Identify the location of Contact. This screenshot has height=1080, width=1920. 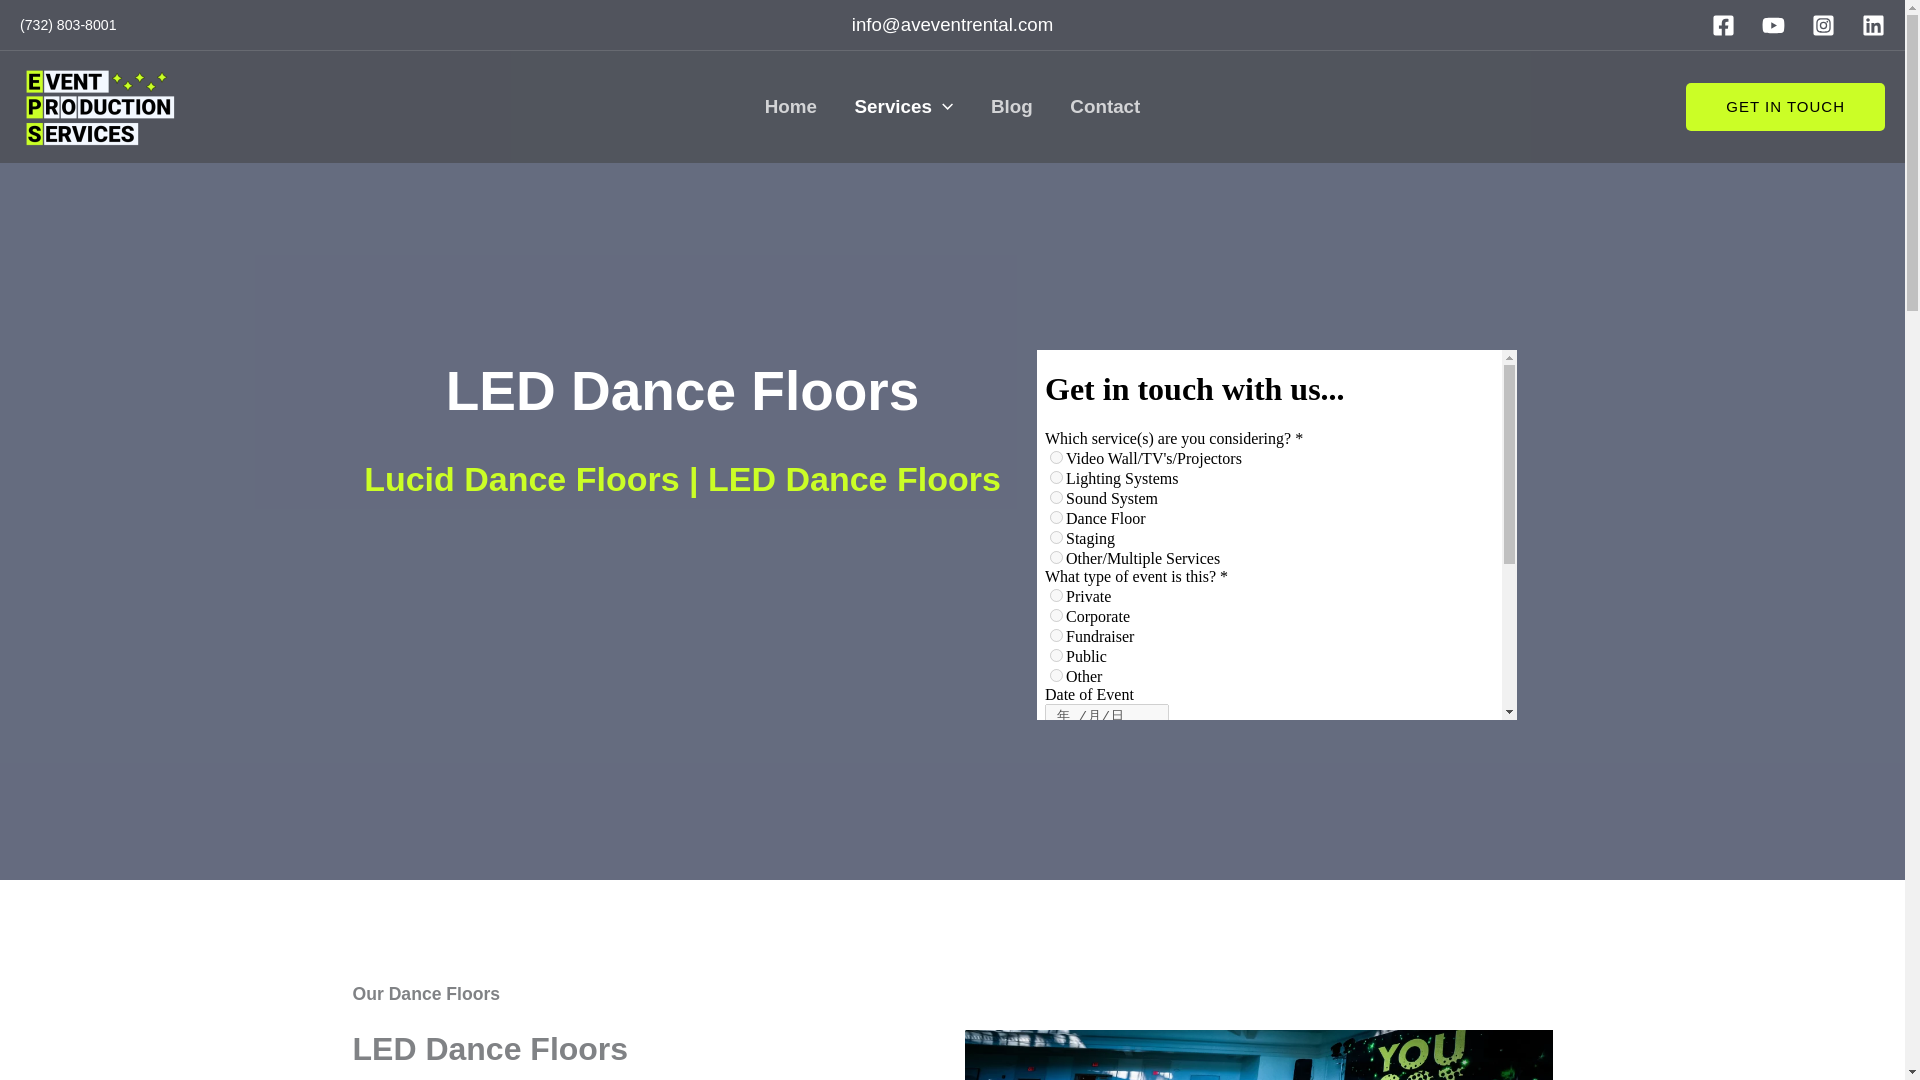
(1106, 106).